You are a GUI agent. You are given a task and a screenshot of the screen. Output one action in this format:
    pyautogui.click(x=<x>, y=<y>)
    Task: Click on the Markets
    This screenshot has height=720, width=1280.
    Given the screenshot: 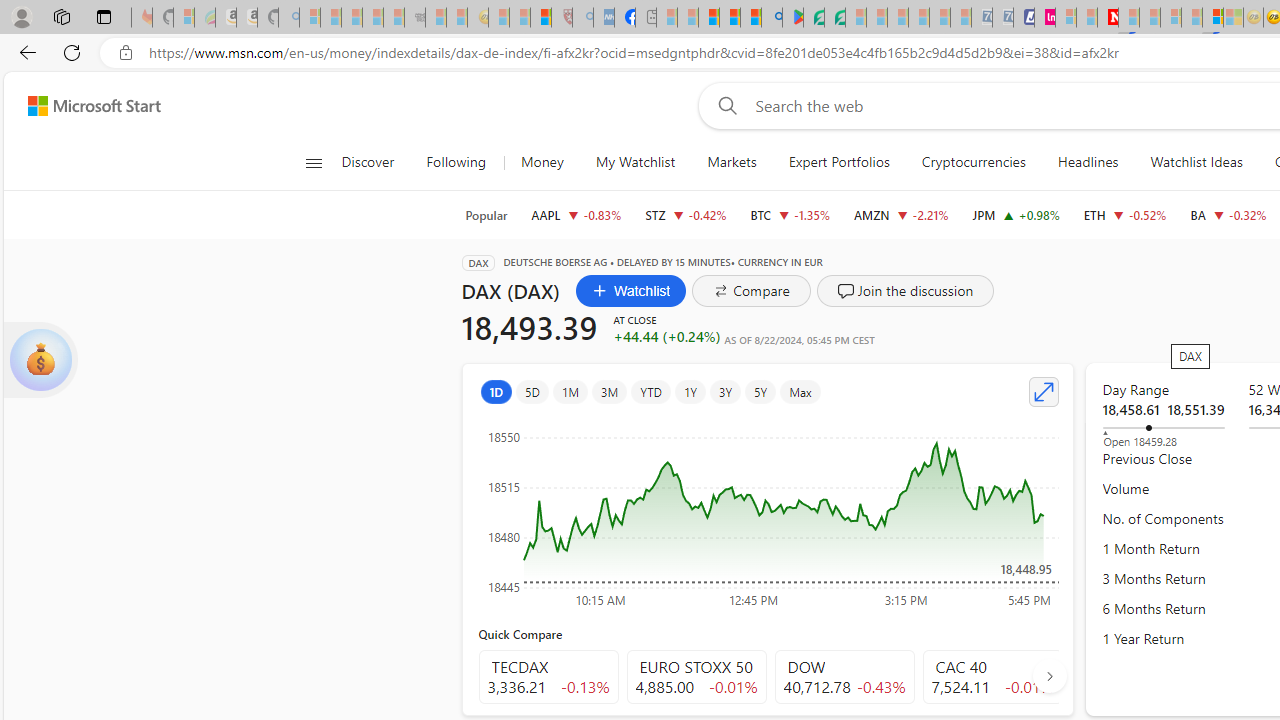 What is the action you would take?
    pyautogui.click(x=731, y=162)
    